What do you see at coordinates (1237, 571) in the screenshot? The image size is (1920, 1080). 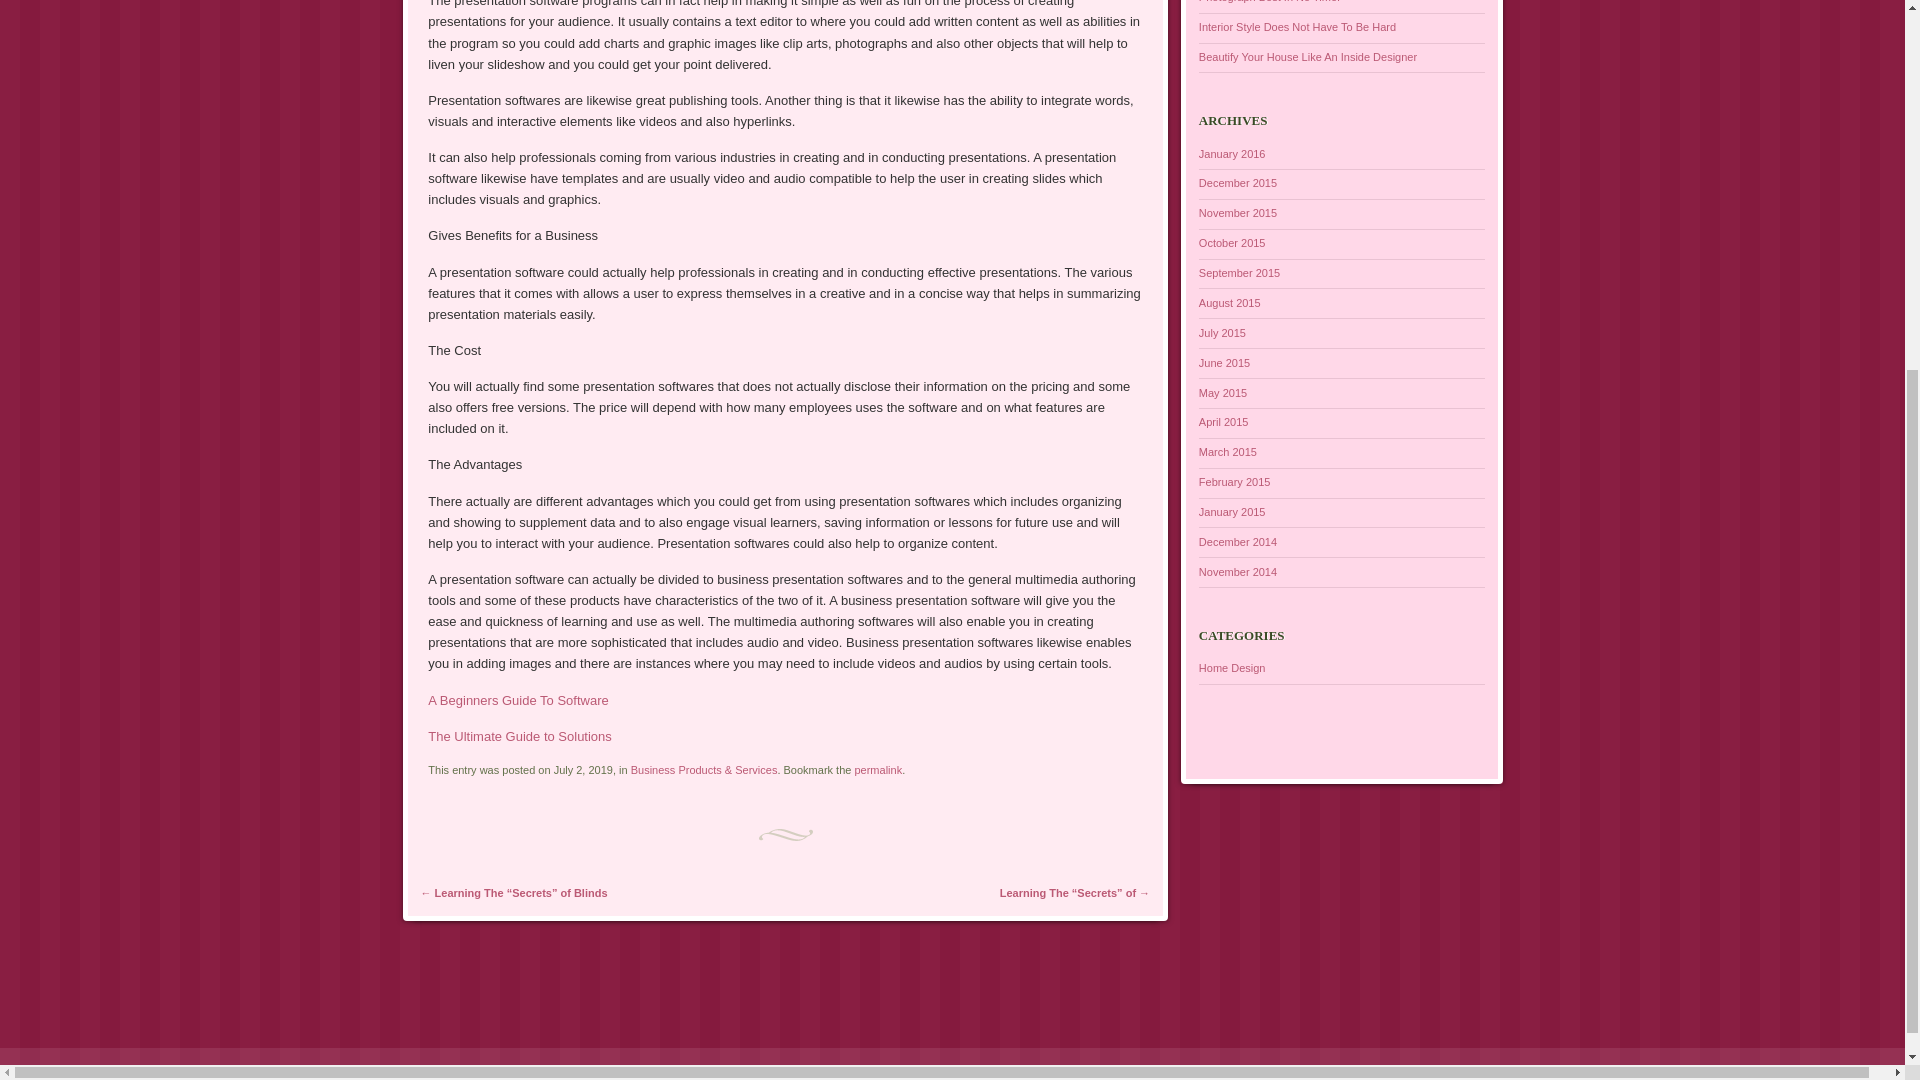 I see `November 2014` at bounding box center [1237, 571].